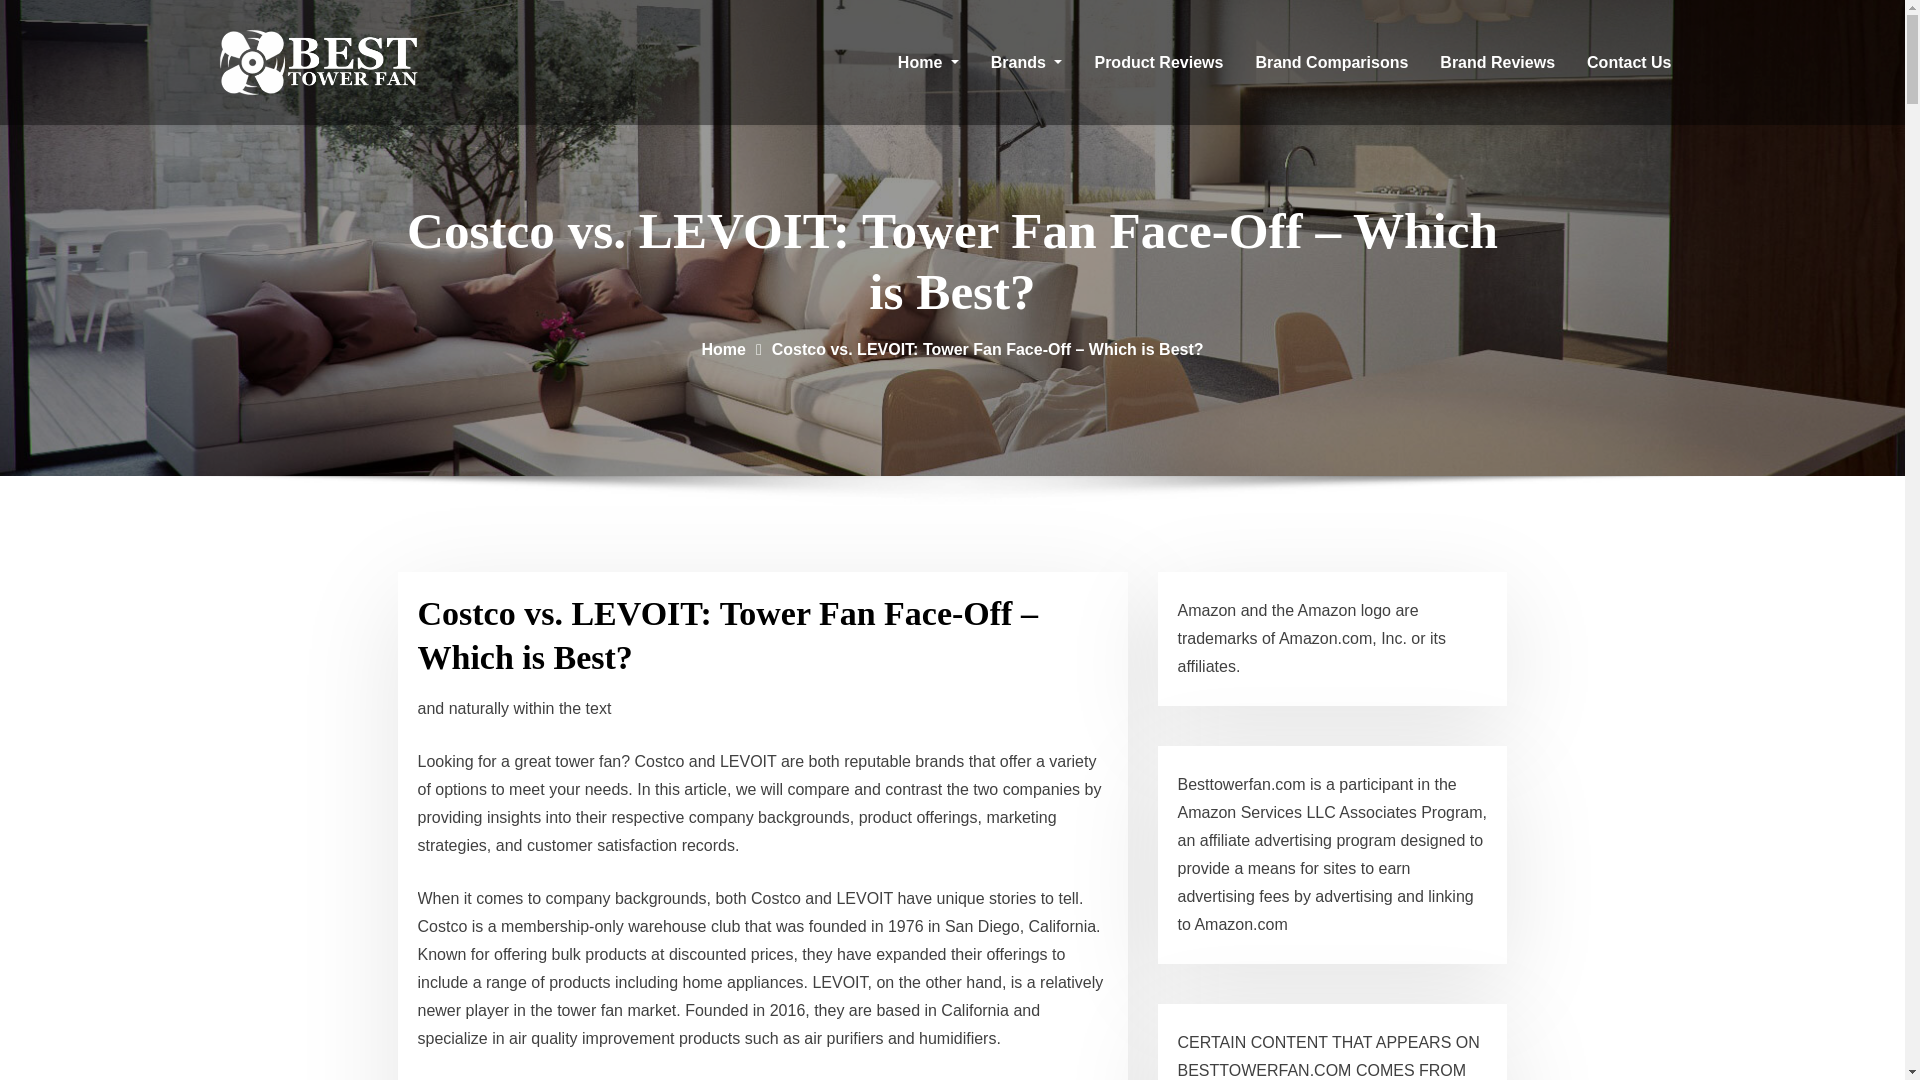 Image resolution: width=1920 pixels, height=1080 pixels. I want to click on Home, so click(928, 62).